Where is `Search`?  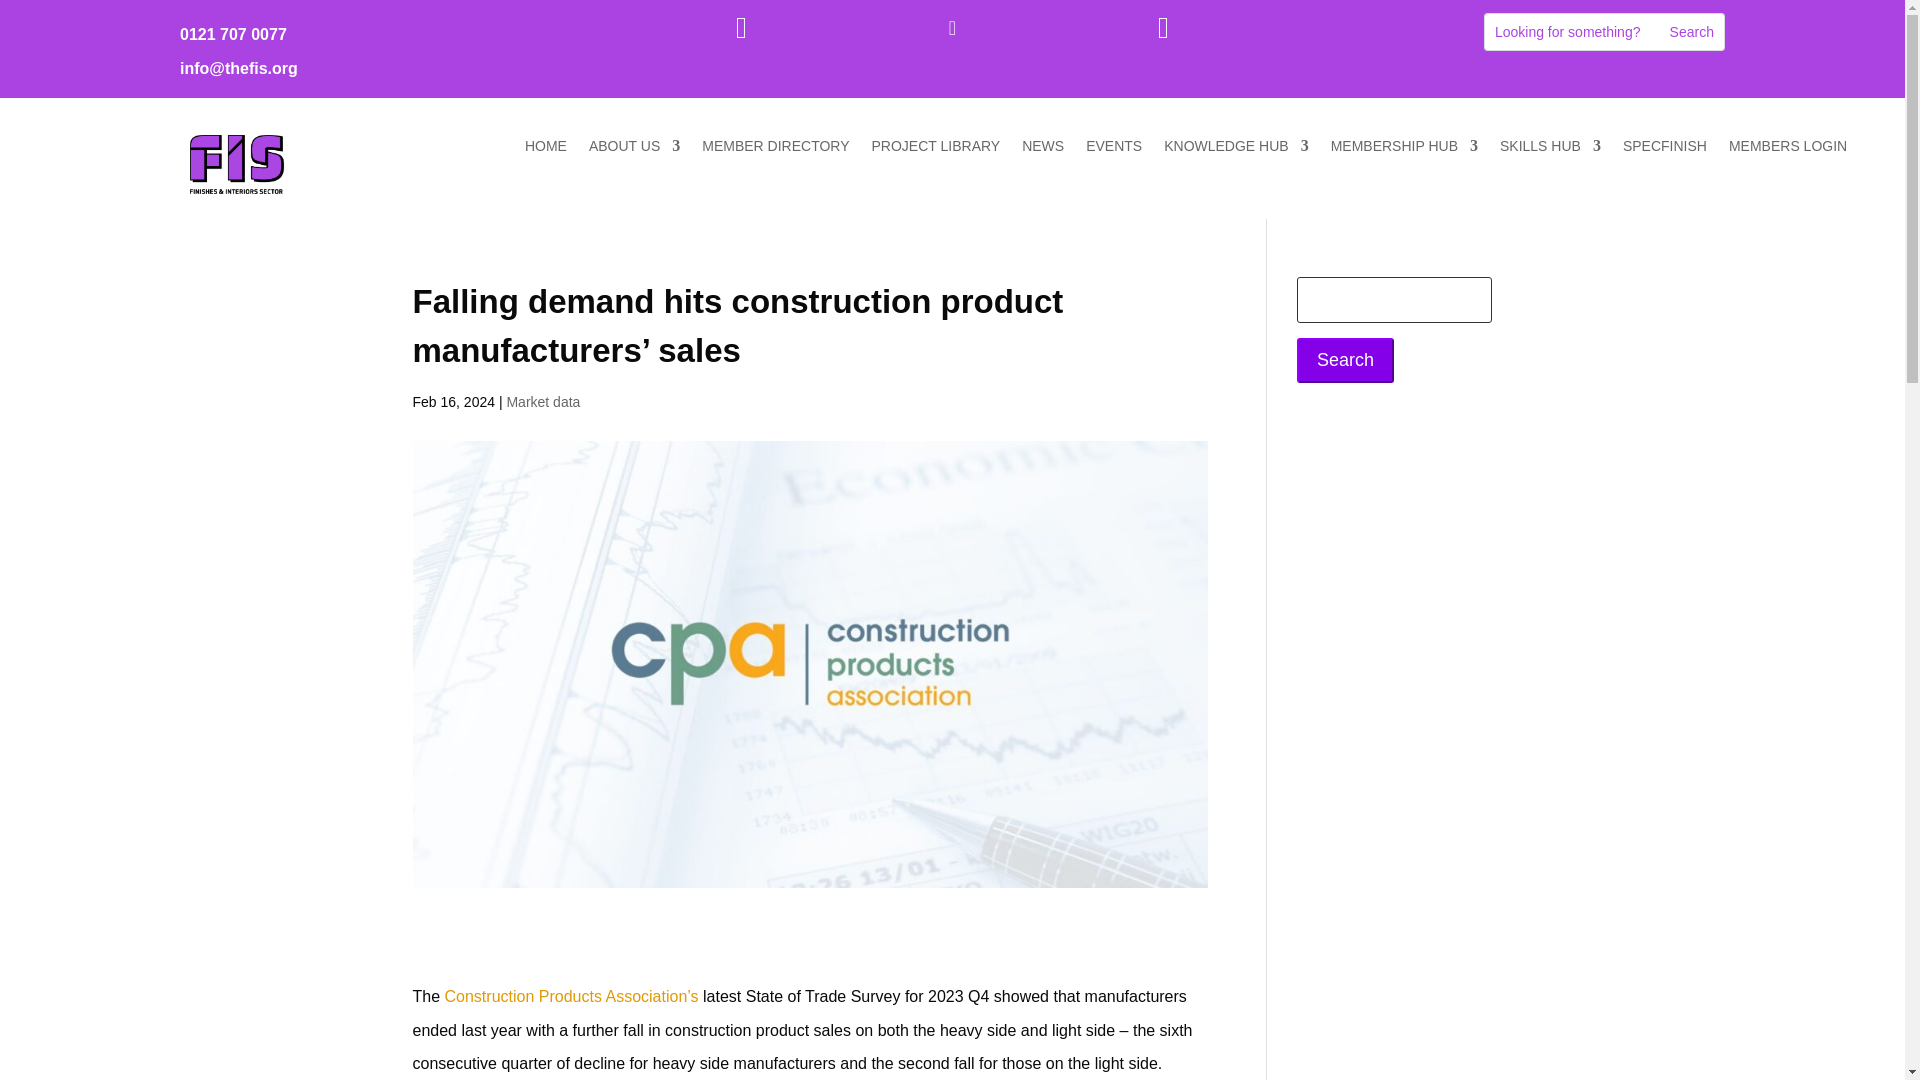 Search is located at coordinates (1692, 32).